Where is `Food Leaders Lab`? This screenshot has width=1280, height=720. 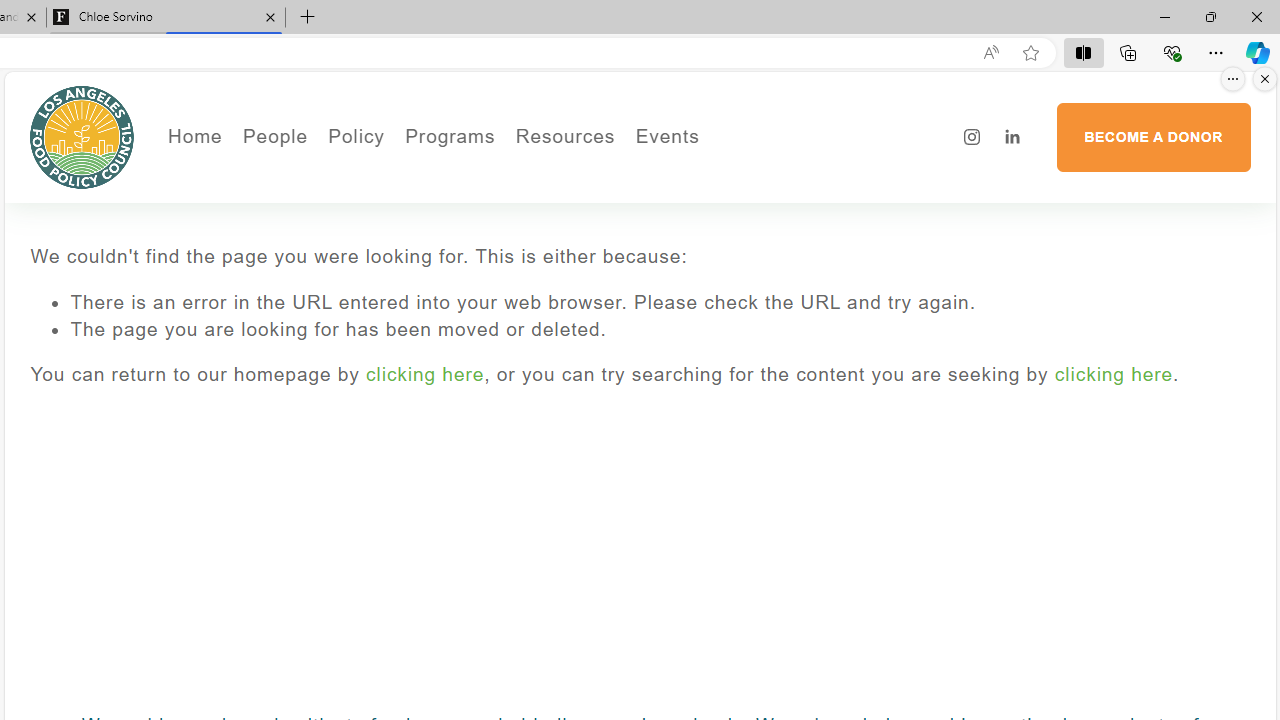
Food Leaders Lab is located at coordinates (468, 232).